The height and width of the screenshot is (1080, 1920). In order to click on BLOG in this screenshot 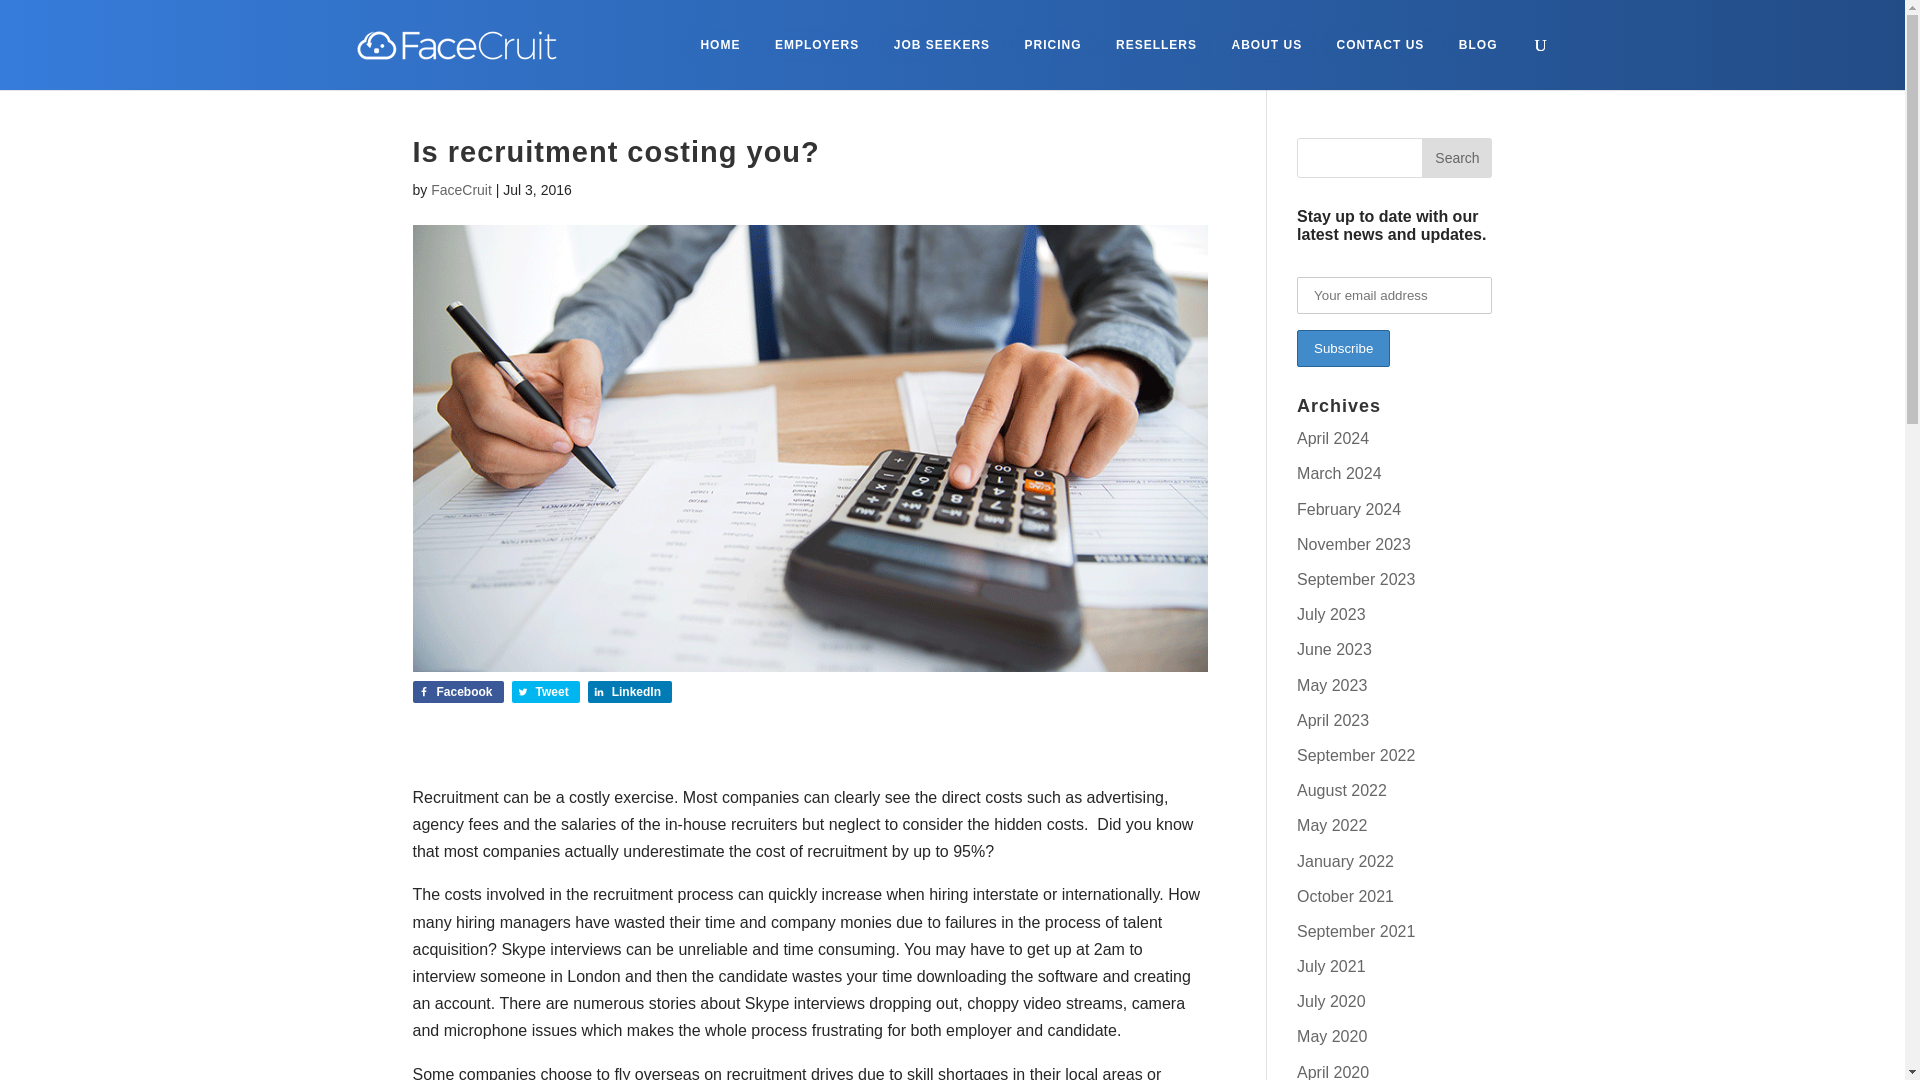, I will do `click(1478, 44)`.